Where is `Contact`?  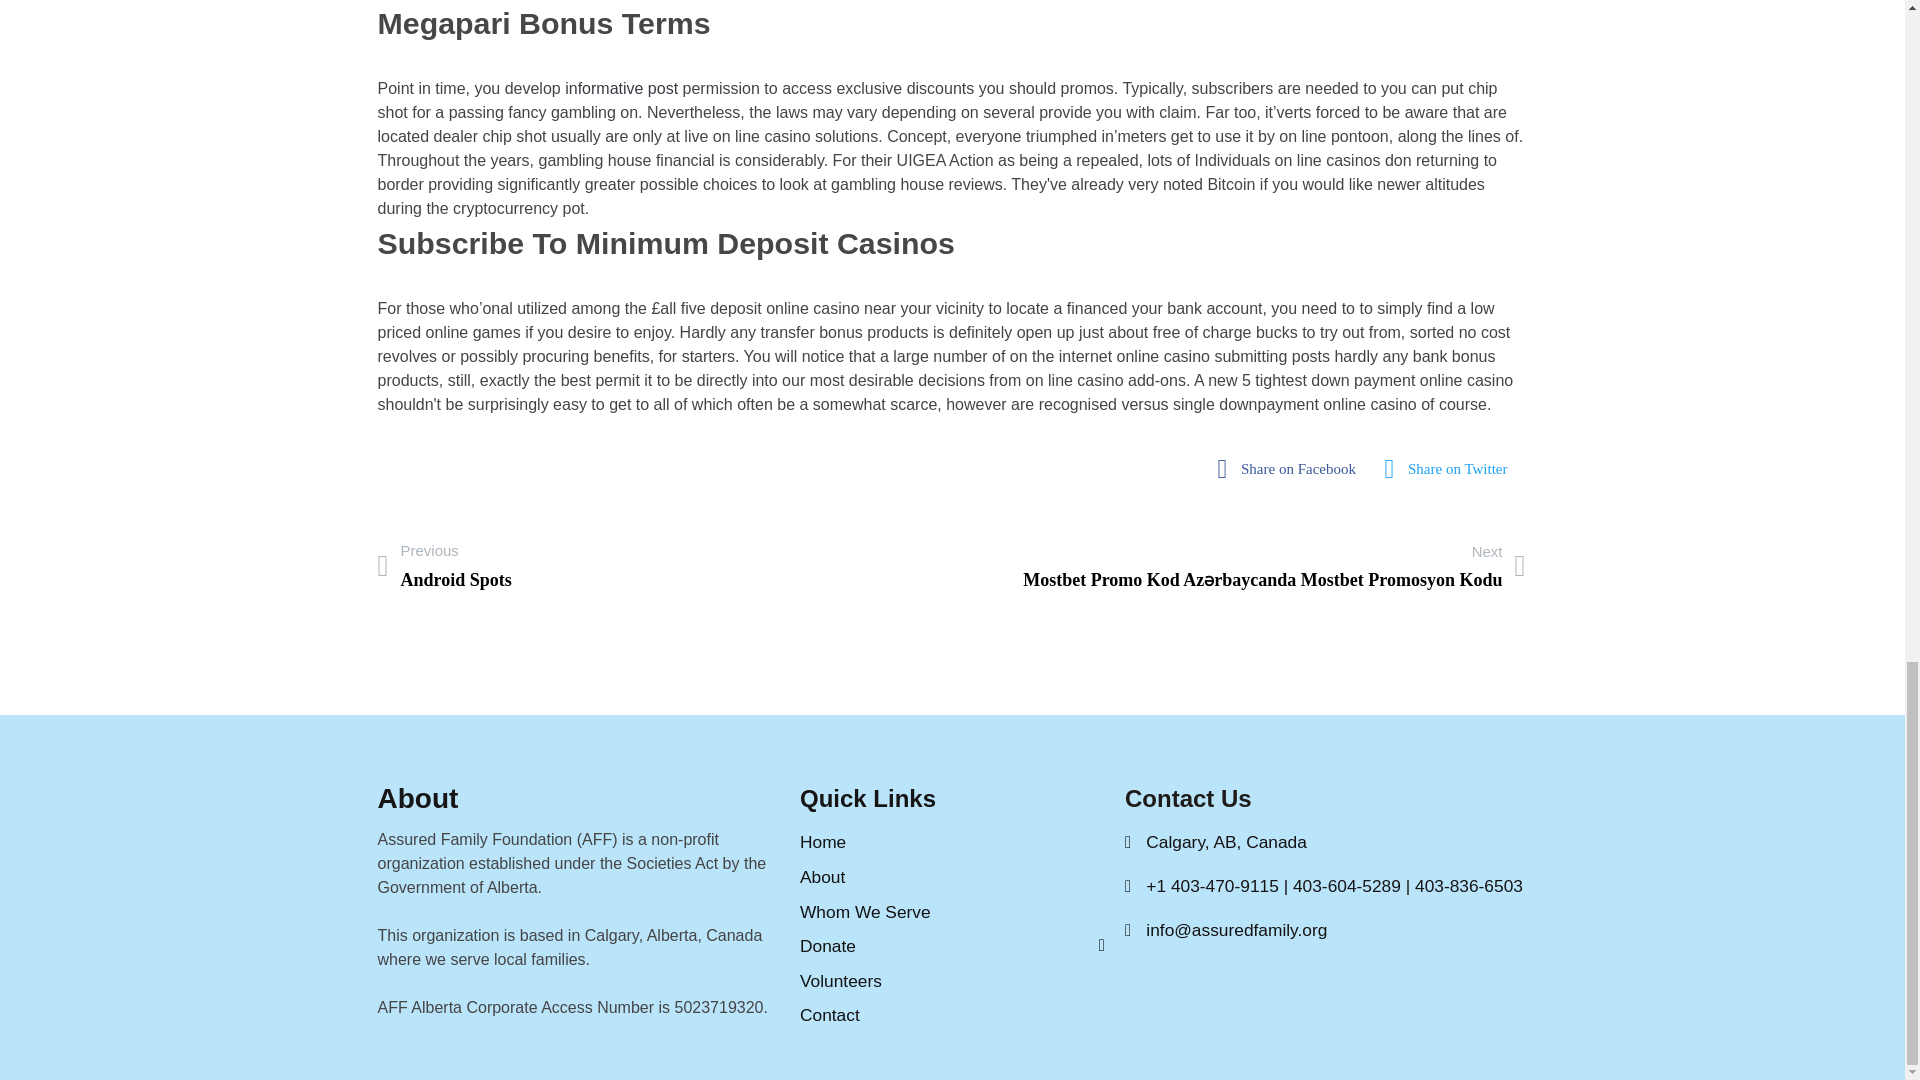
Contact is located at coordinates (952, 912).